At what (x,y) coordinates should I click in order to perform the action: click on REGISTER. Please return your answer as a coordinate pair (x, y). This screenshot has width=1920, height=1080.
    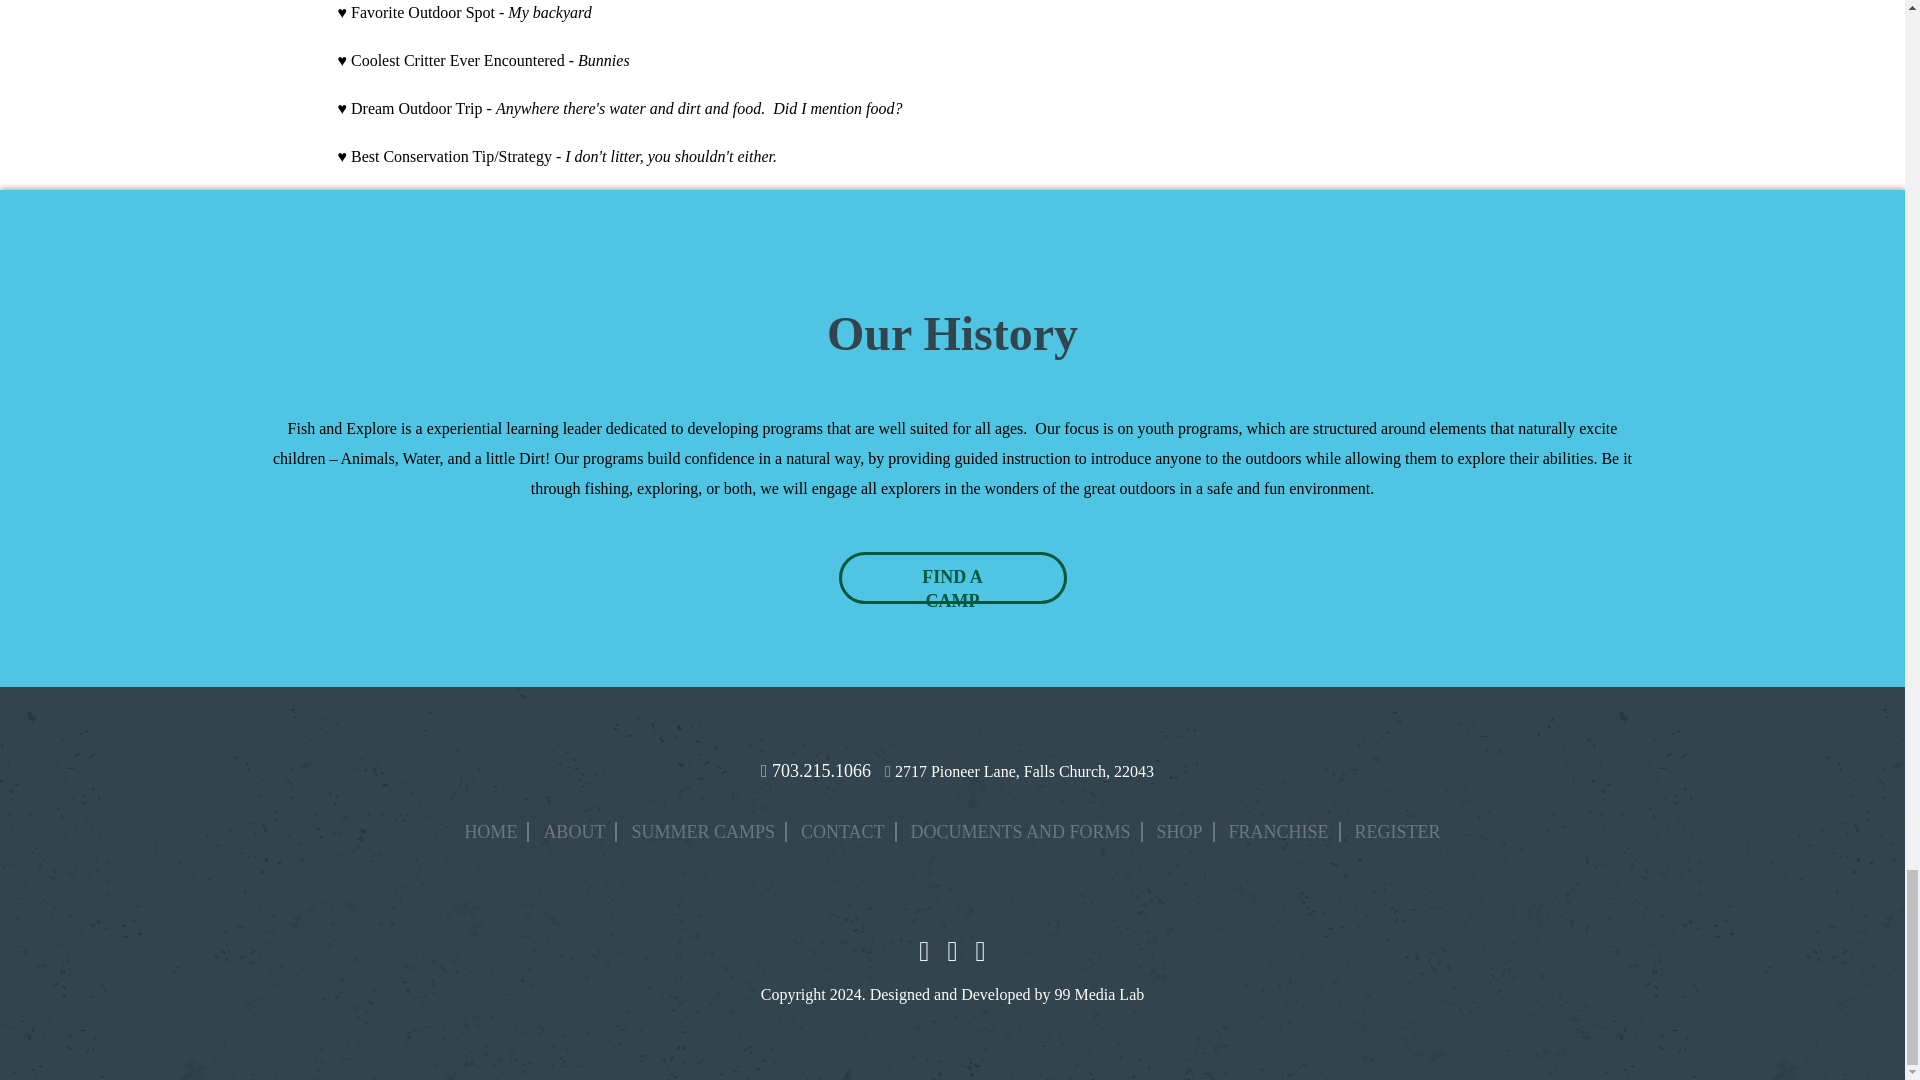
    Looking at the image, I should click on (1398, 832).